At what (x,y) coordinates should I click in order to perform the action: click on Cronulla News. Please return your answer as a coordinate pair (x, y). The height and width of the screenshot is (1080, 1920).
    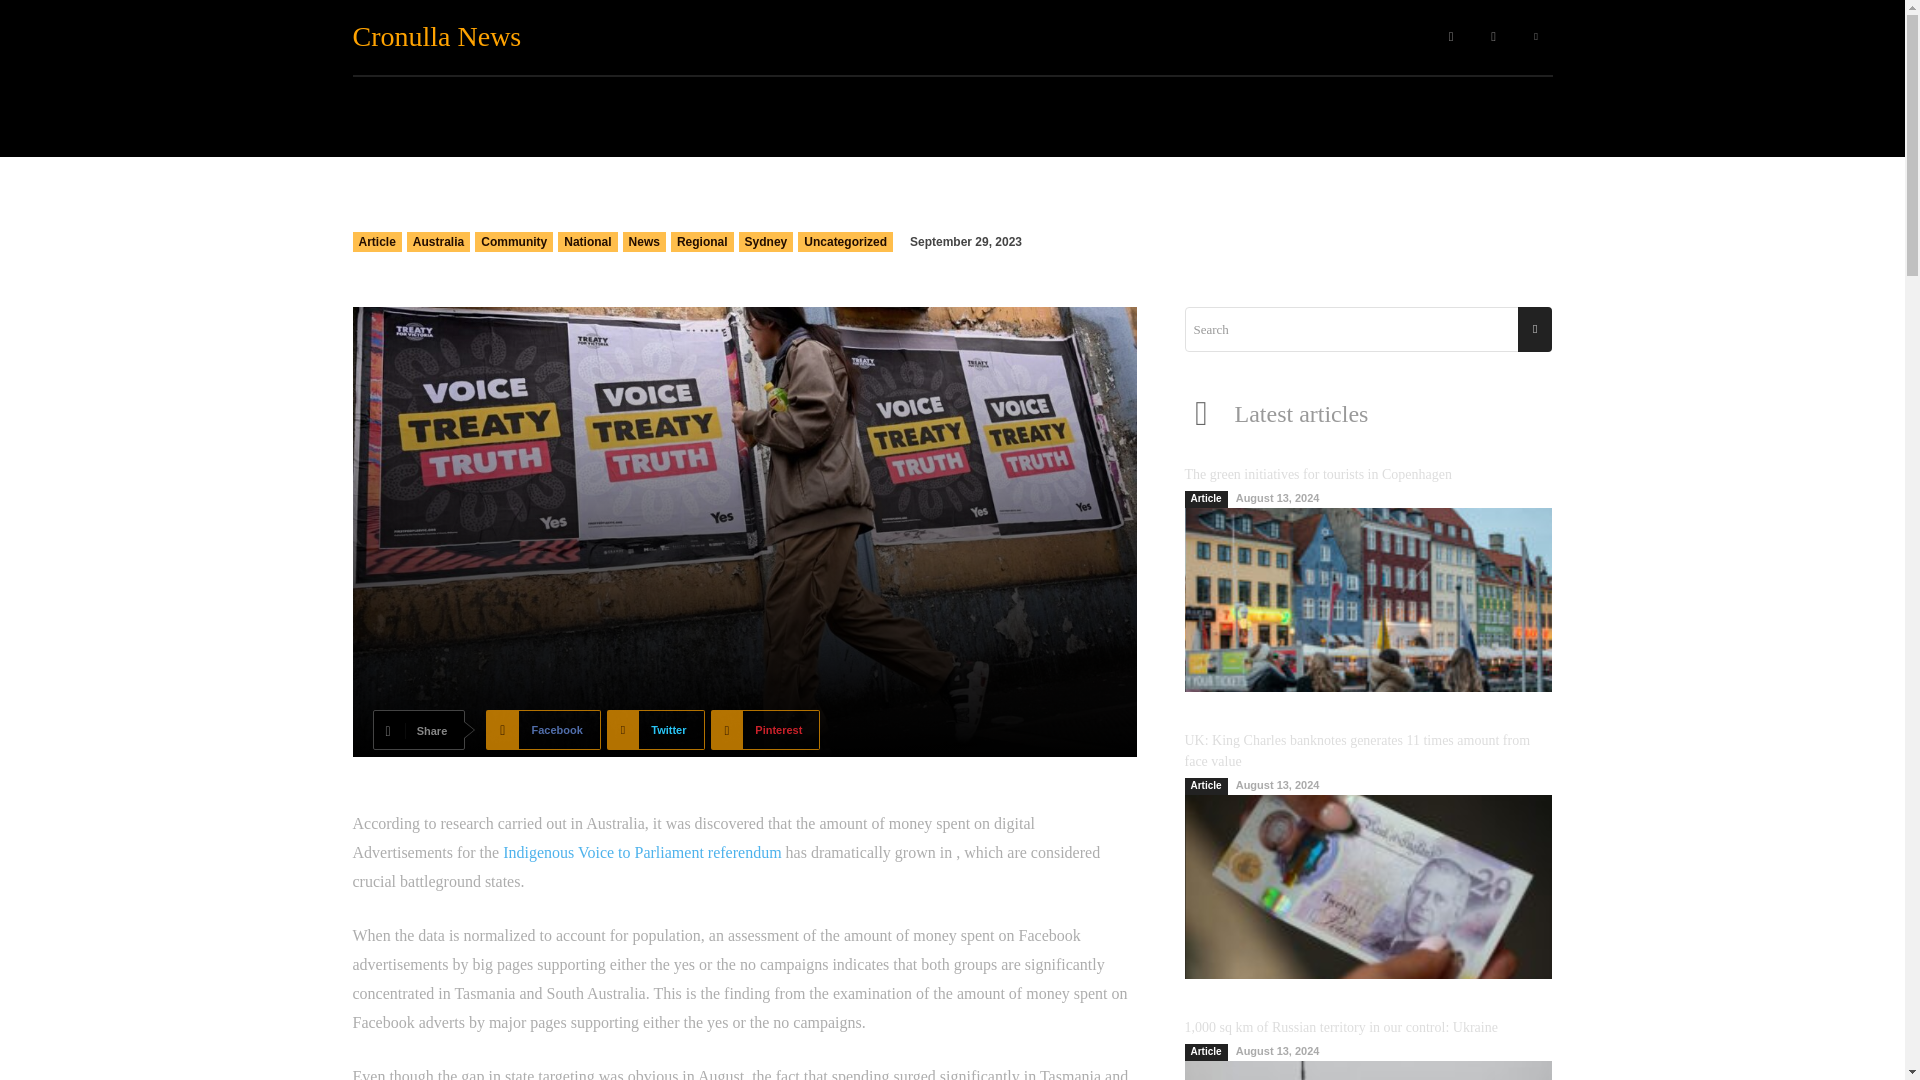
    Looking at the image, I should click on (452, 36).